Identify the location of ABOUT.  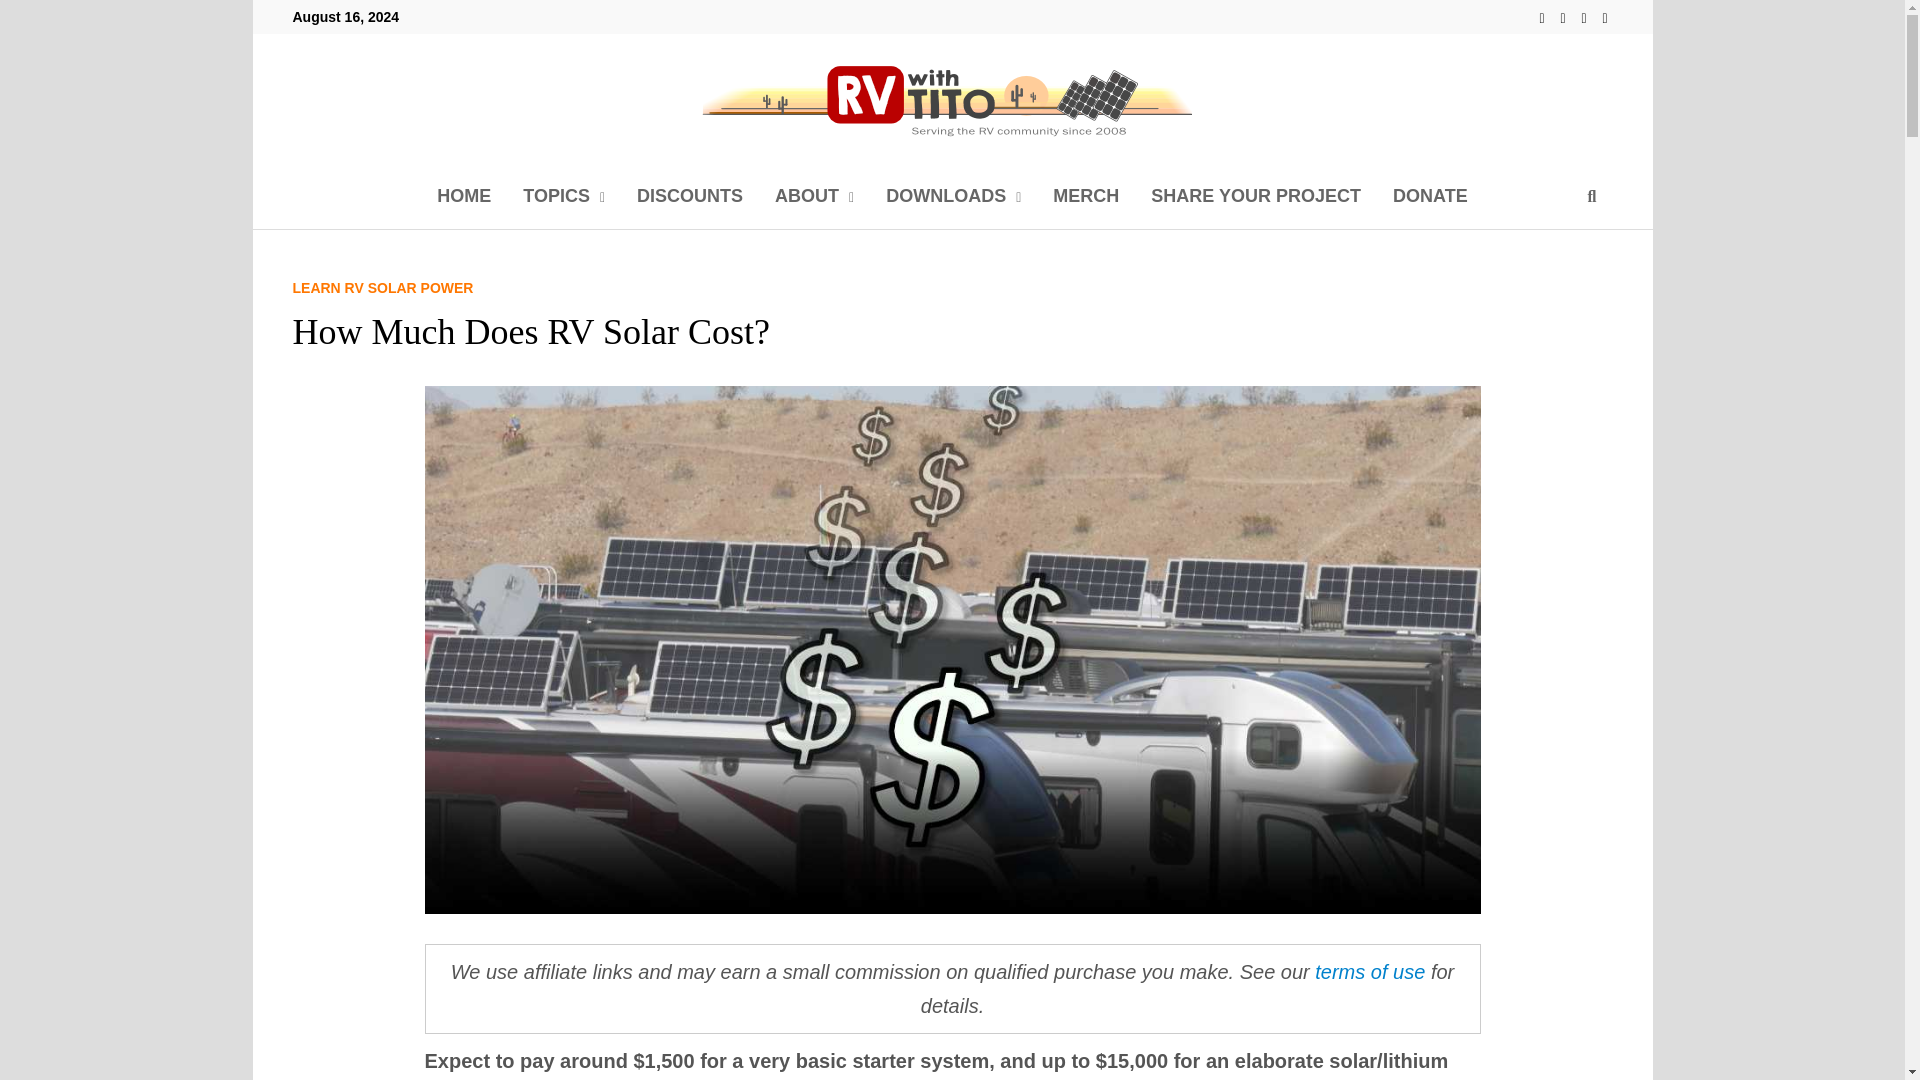
(814, 196).